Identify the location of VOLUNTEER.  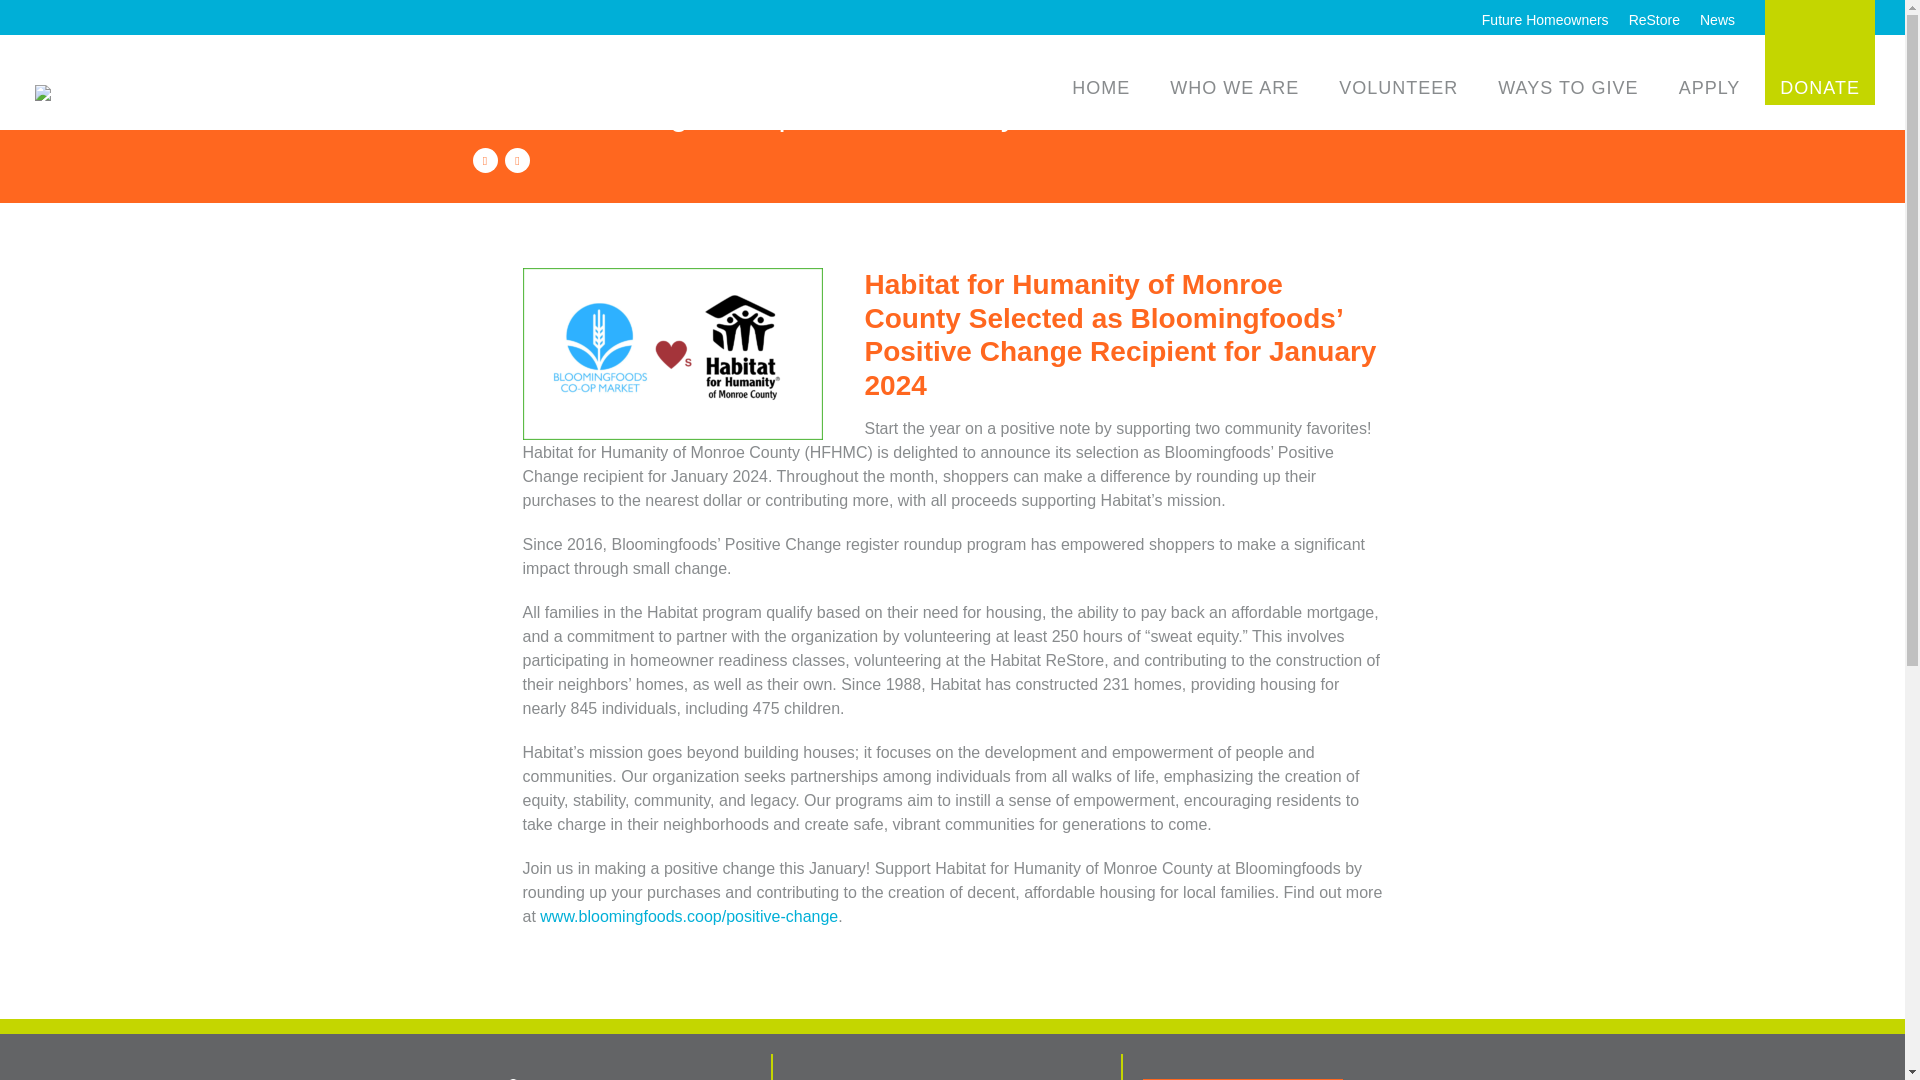
(1398, 88).